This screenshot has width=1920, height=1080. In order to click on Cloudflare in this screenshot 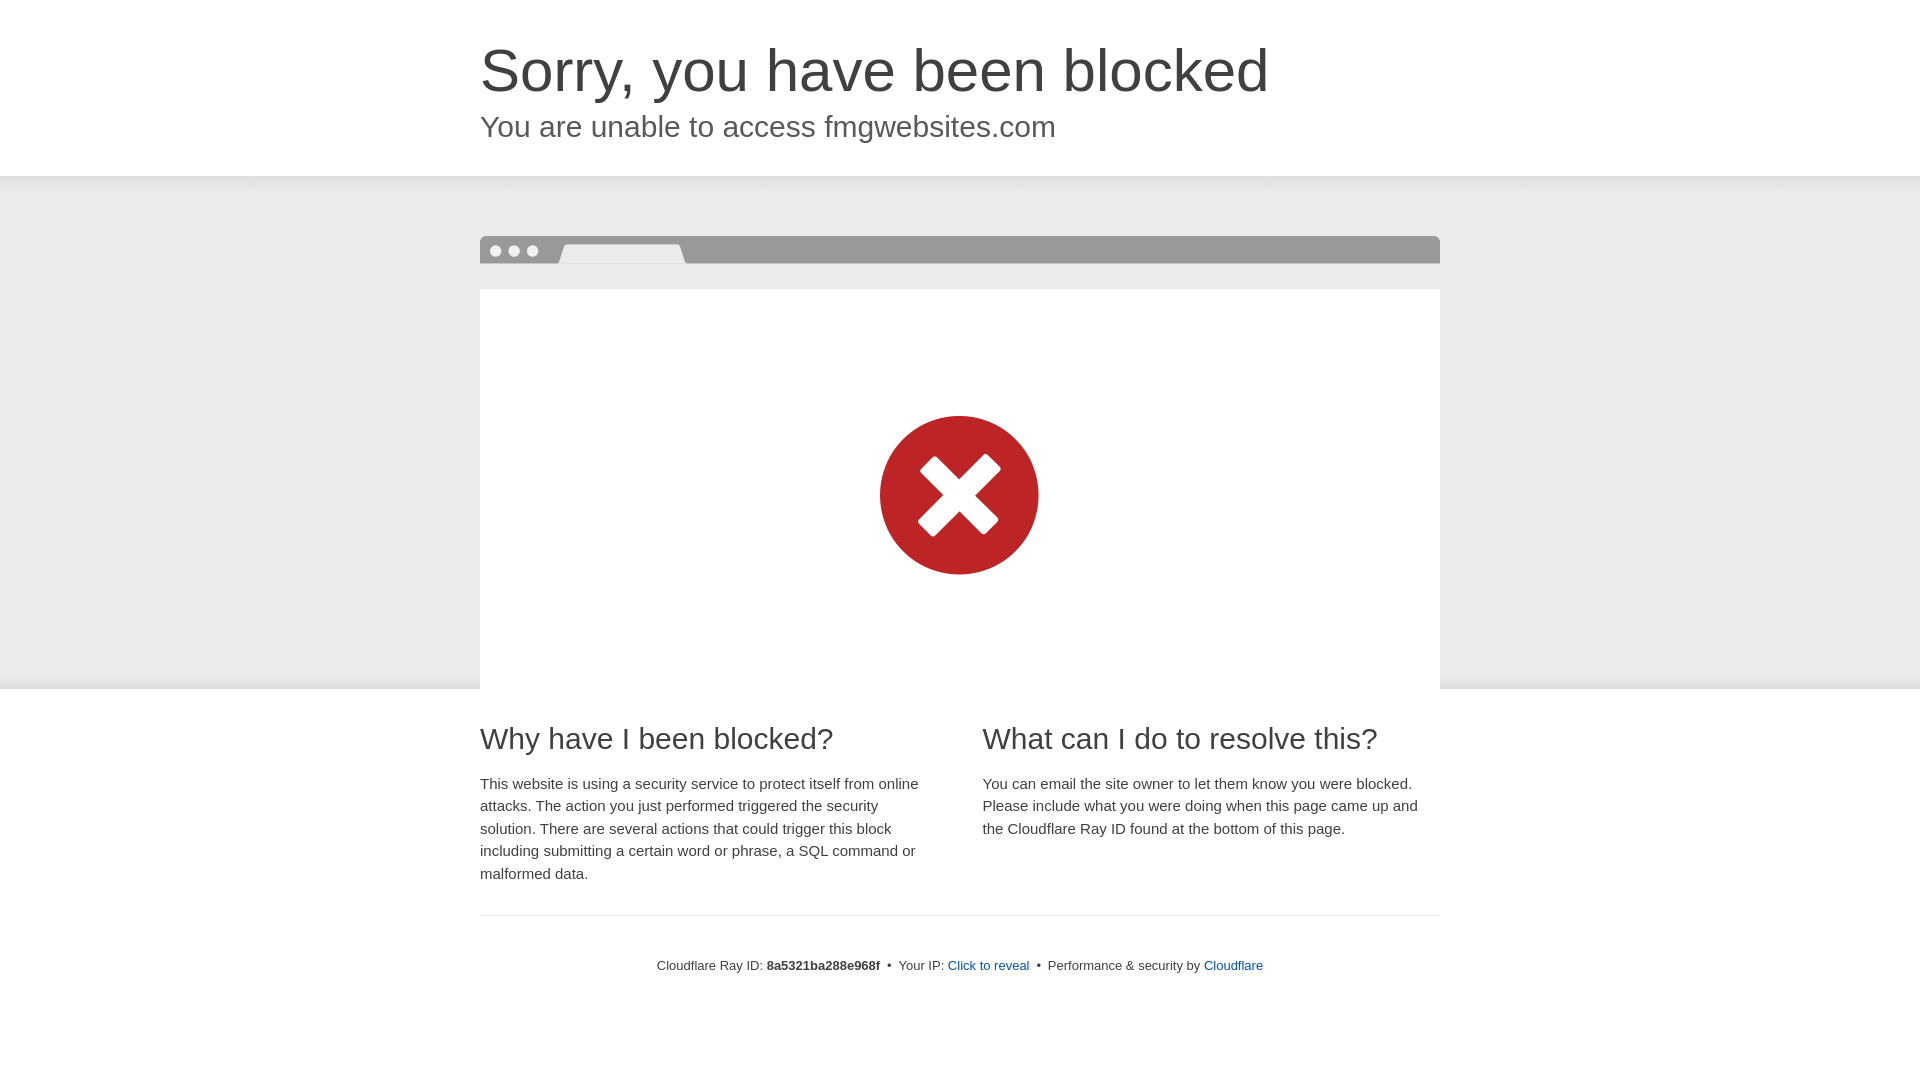, I will do `click(1233, 965)`.